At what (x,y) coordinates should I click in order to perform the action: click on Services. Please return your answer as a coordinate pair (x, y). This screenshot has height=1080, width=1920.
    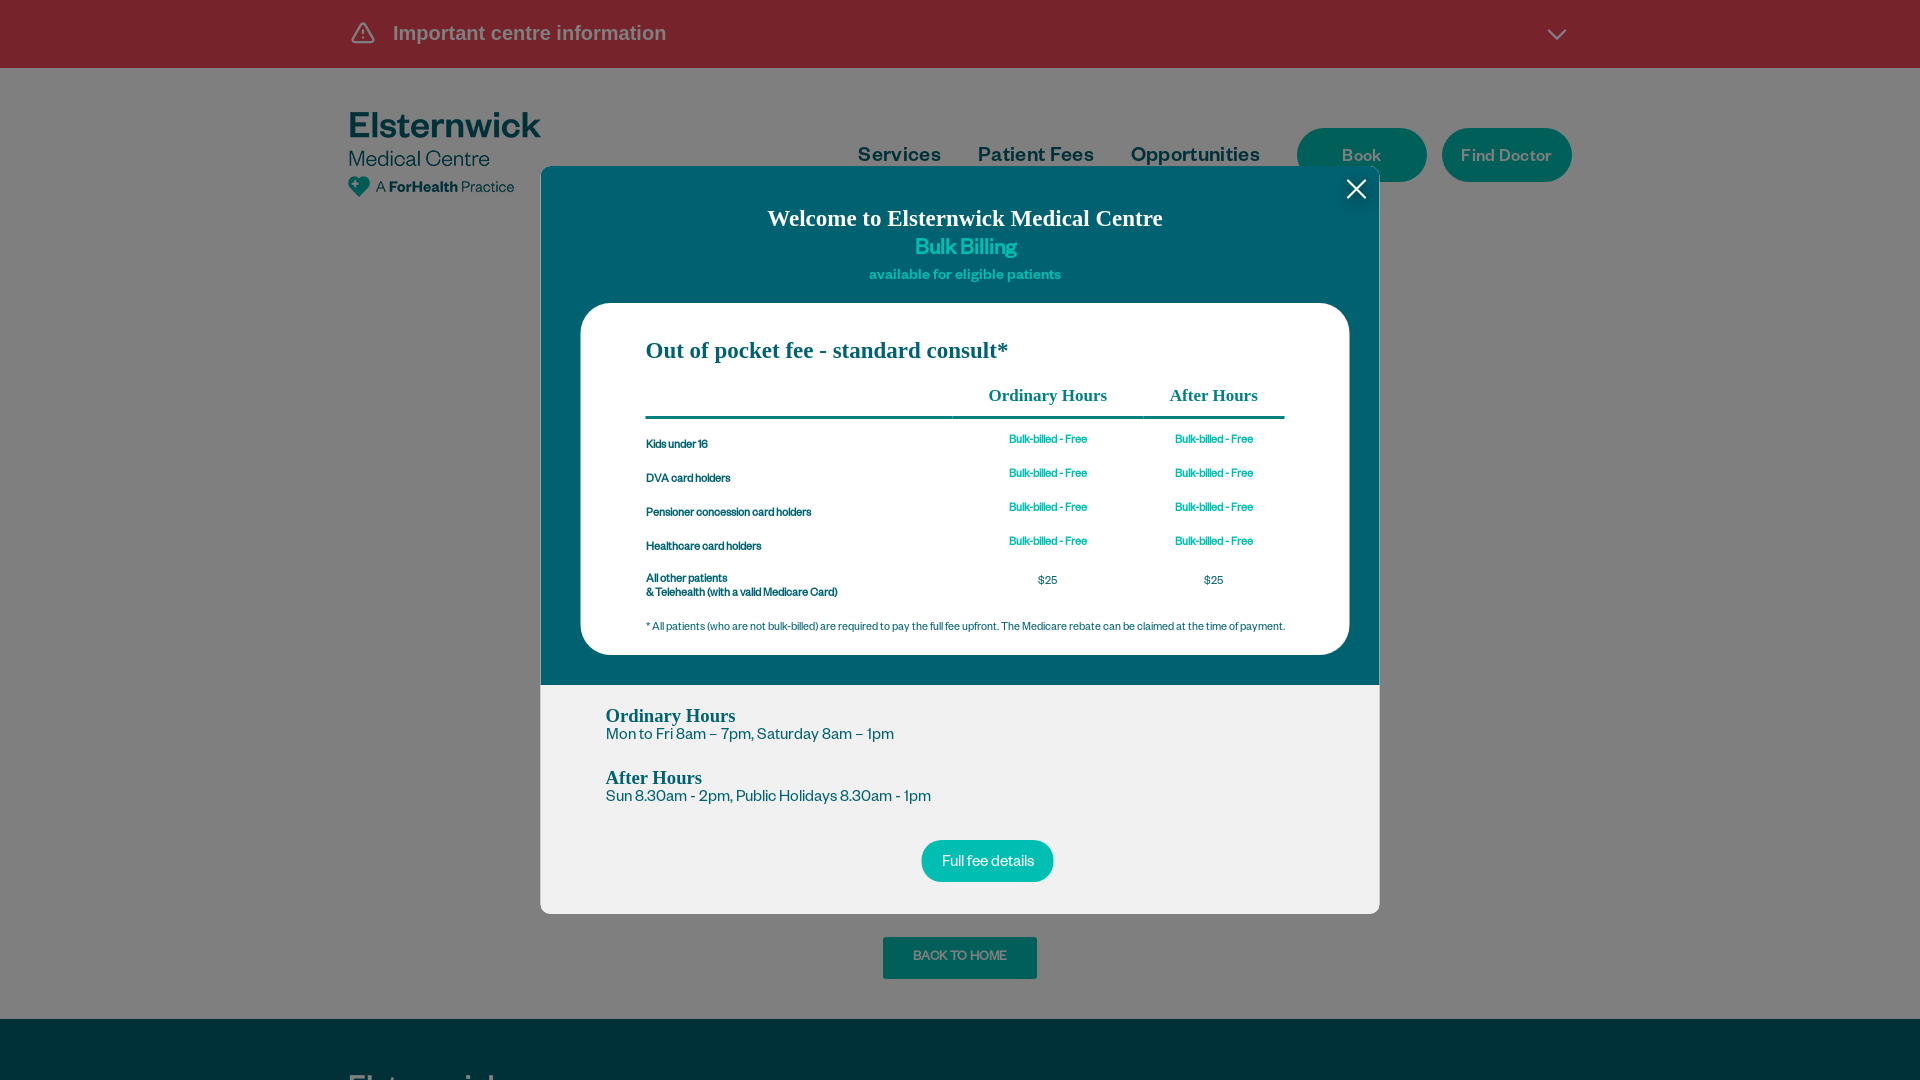
    Looking at the image, I should click on (900, 158).